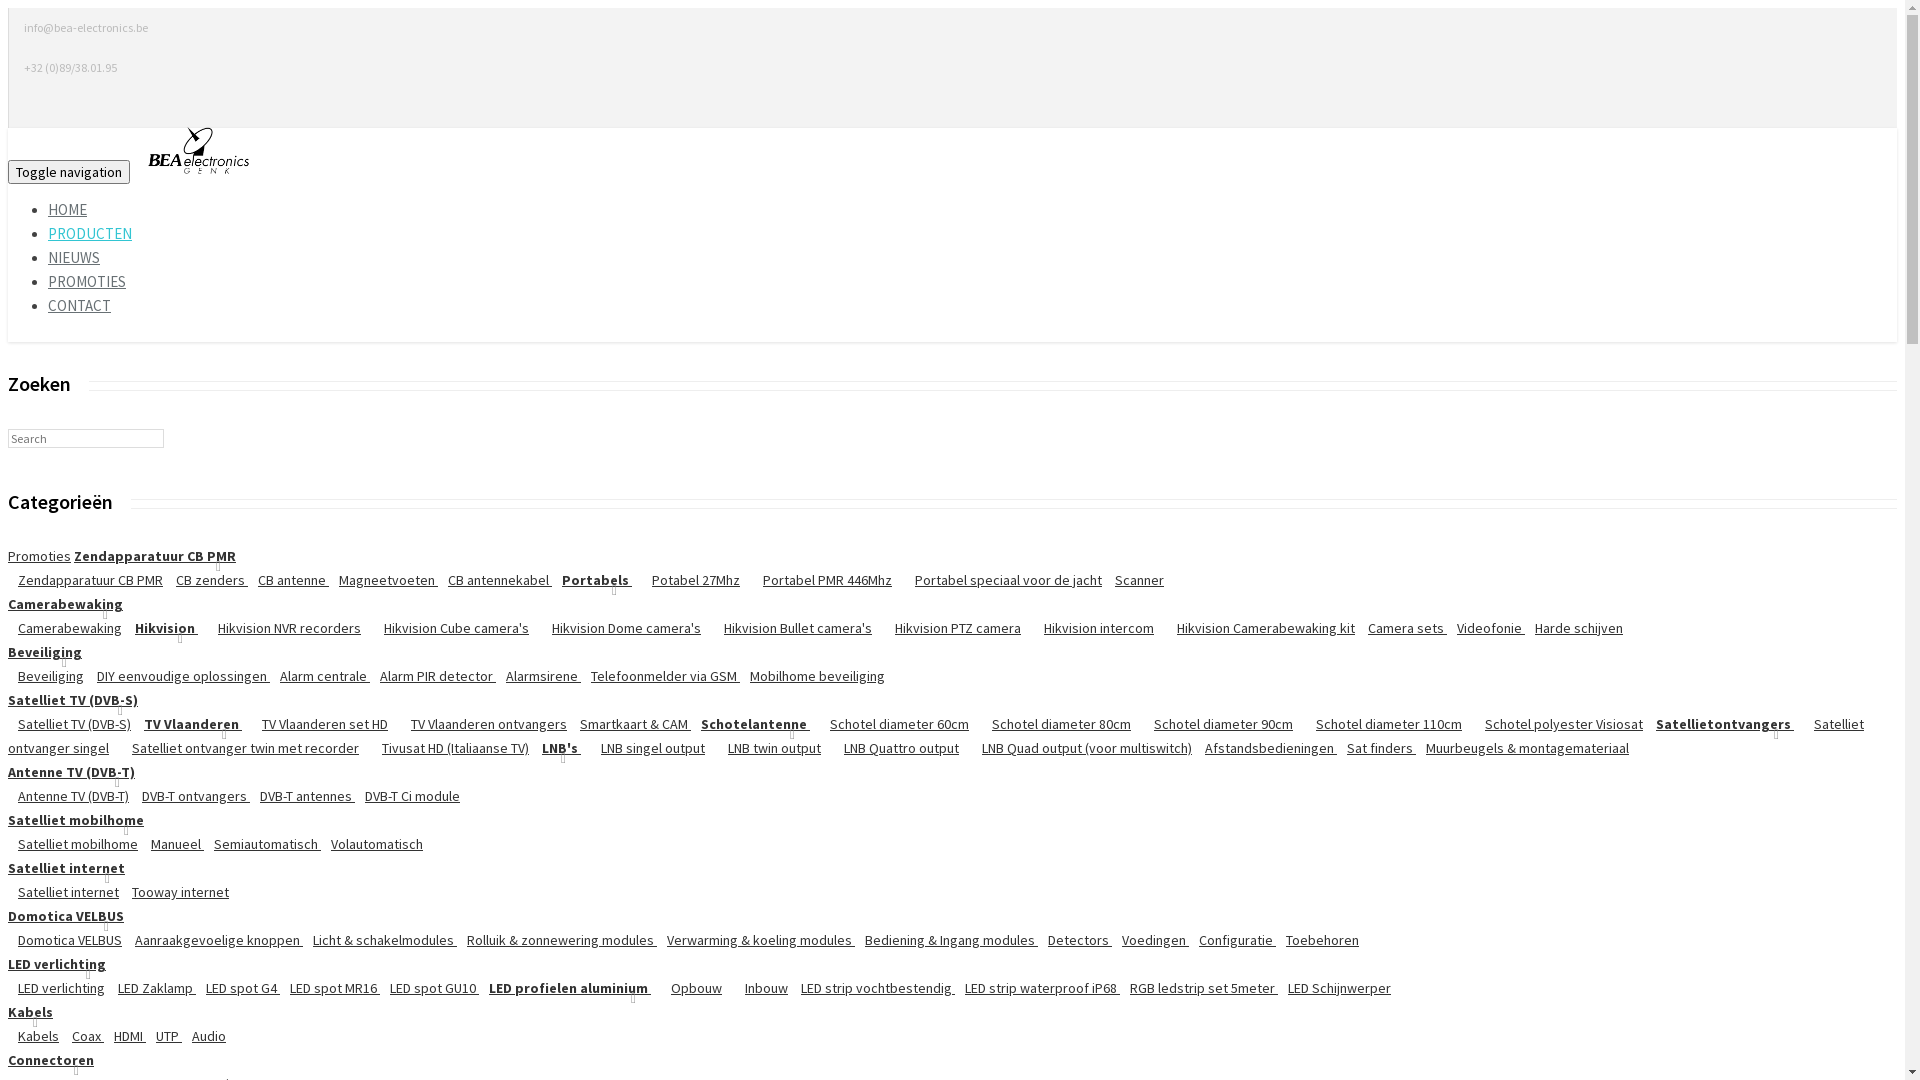  Describe the element at coordinates (64, 892) in the screenshot. I see `Satelliet internet` at that location.